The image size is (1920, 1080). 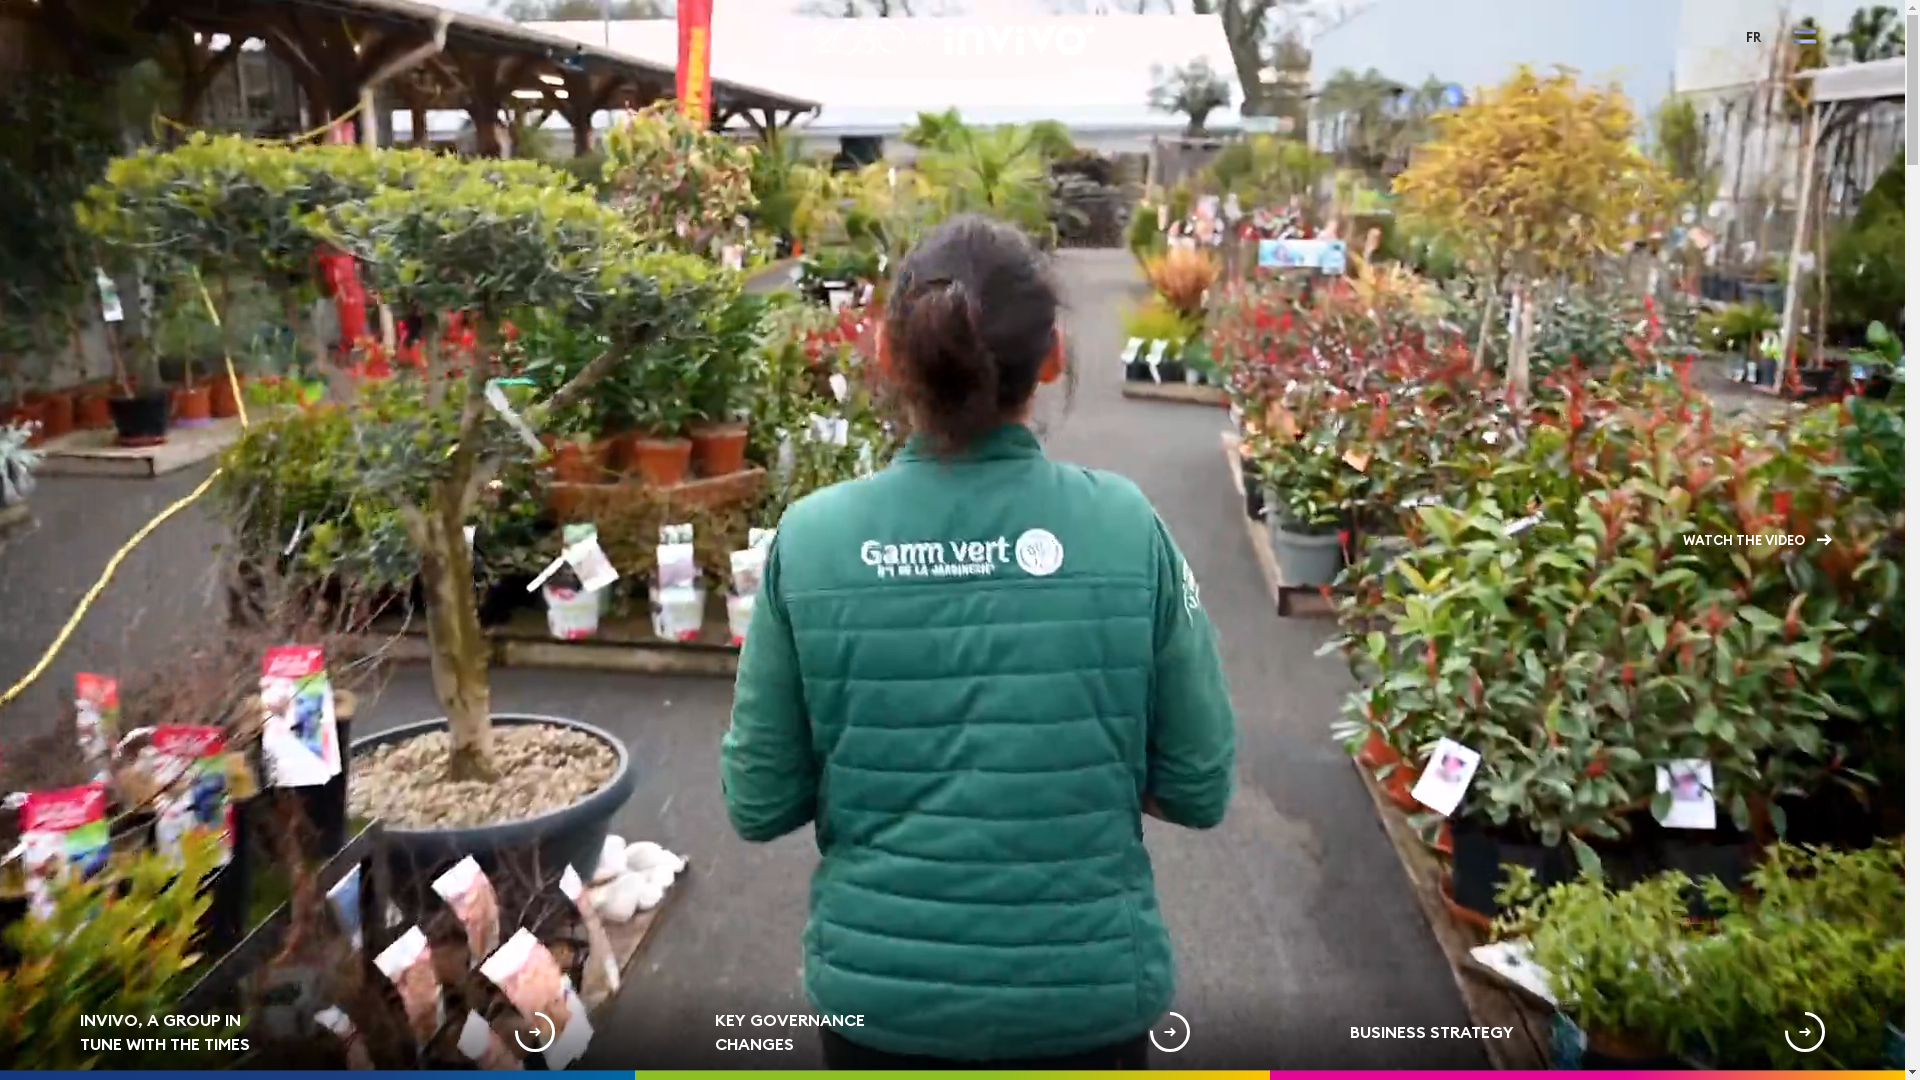 I want to click on FR, so click(x=1754, y=37).